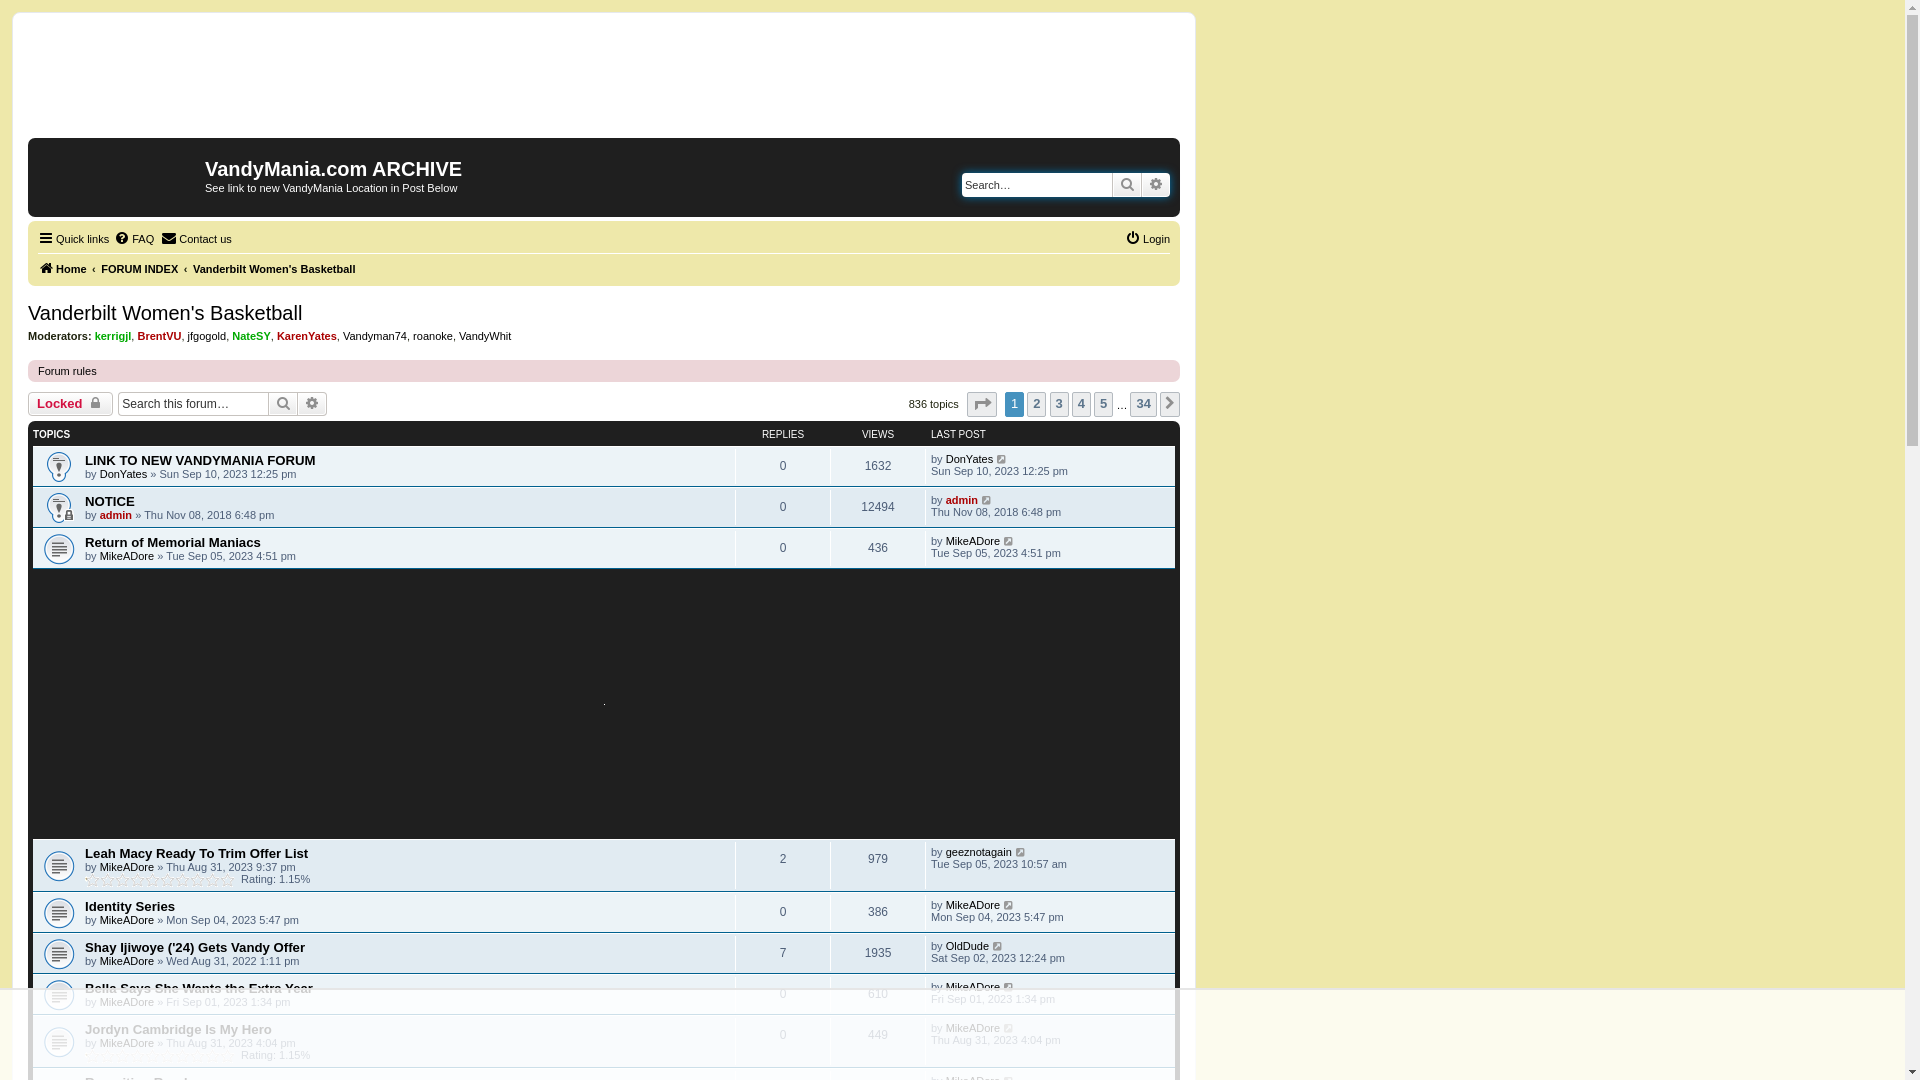 This screenshot has width=1920, height=1080. I want to click on admin, so click(962, 500).